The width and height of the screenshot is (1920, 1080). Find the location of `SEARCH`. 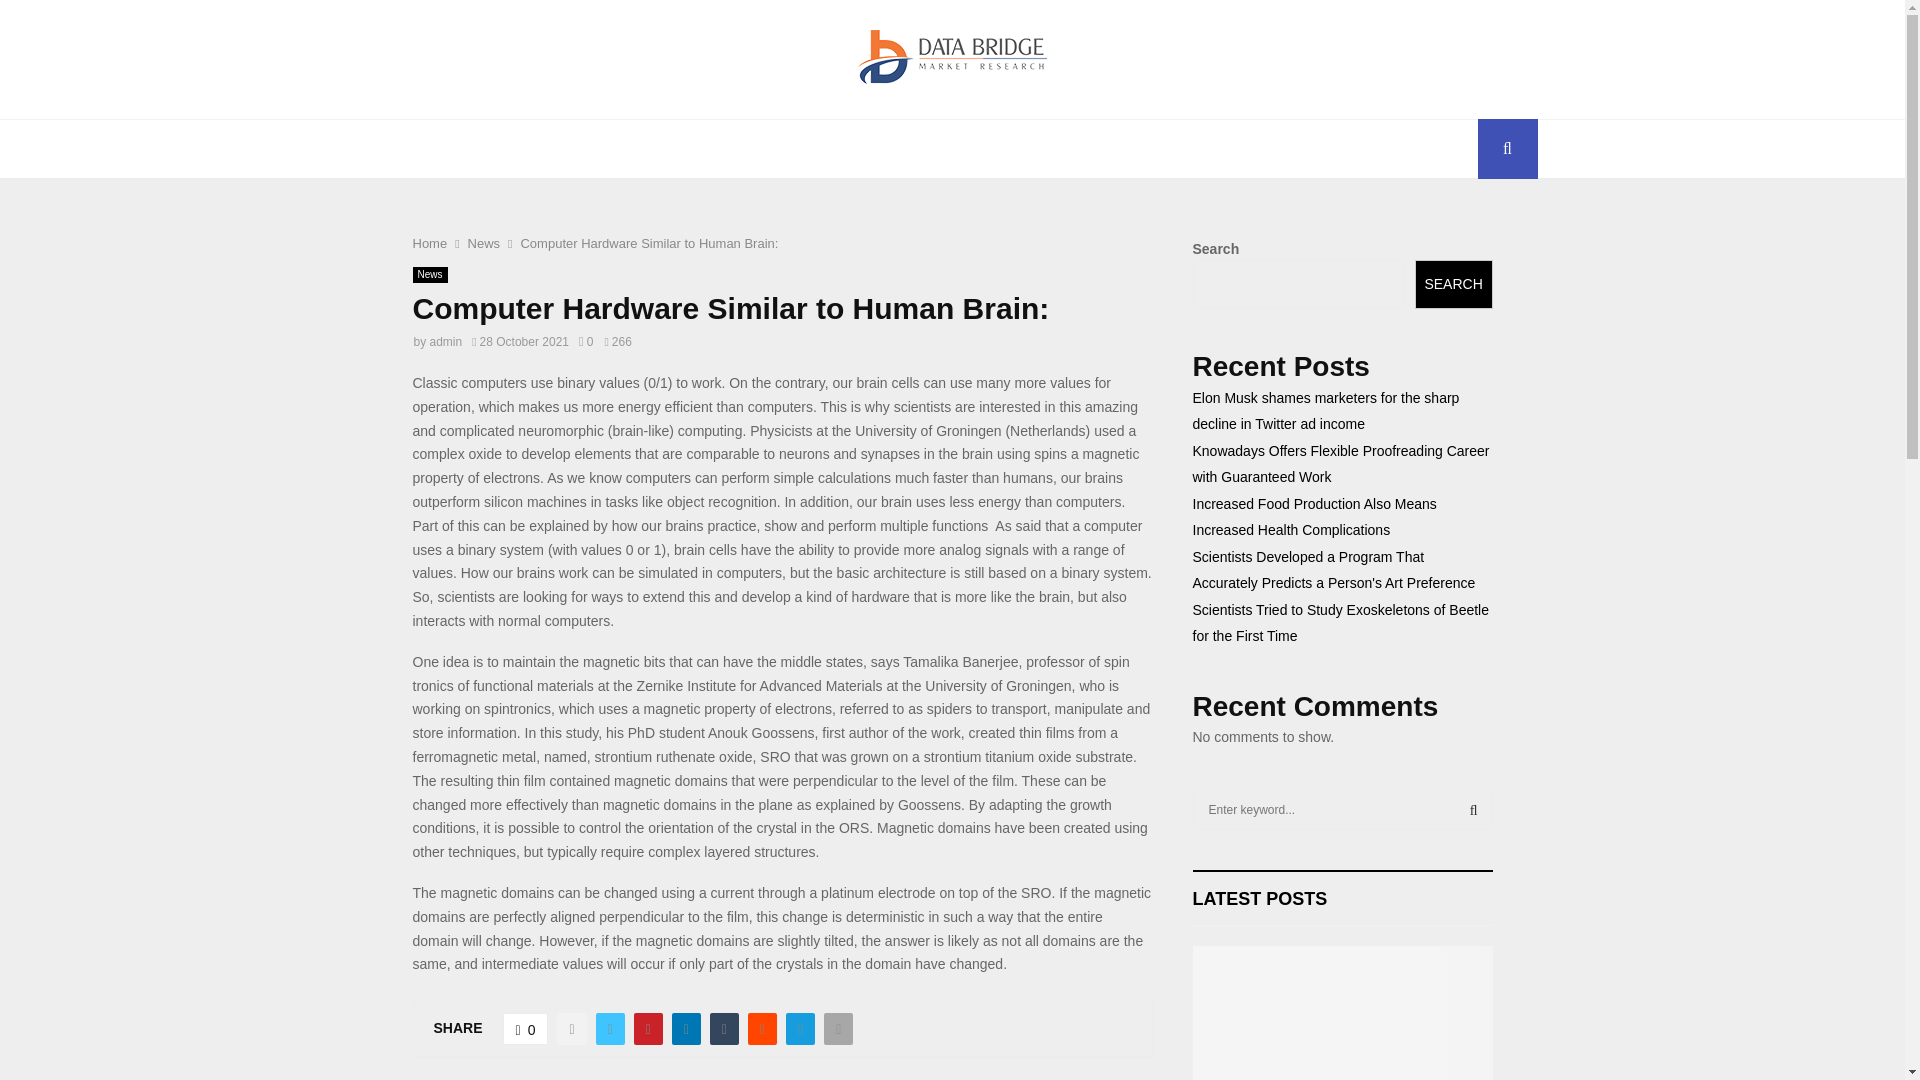

SEARCH is located at coordinates (1454, 284).